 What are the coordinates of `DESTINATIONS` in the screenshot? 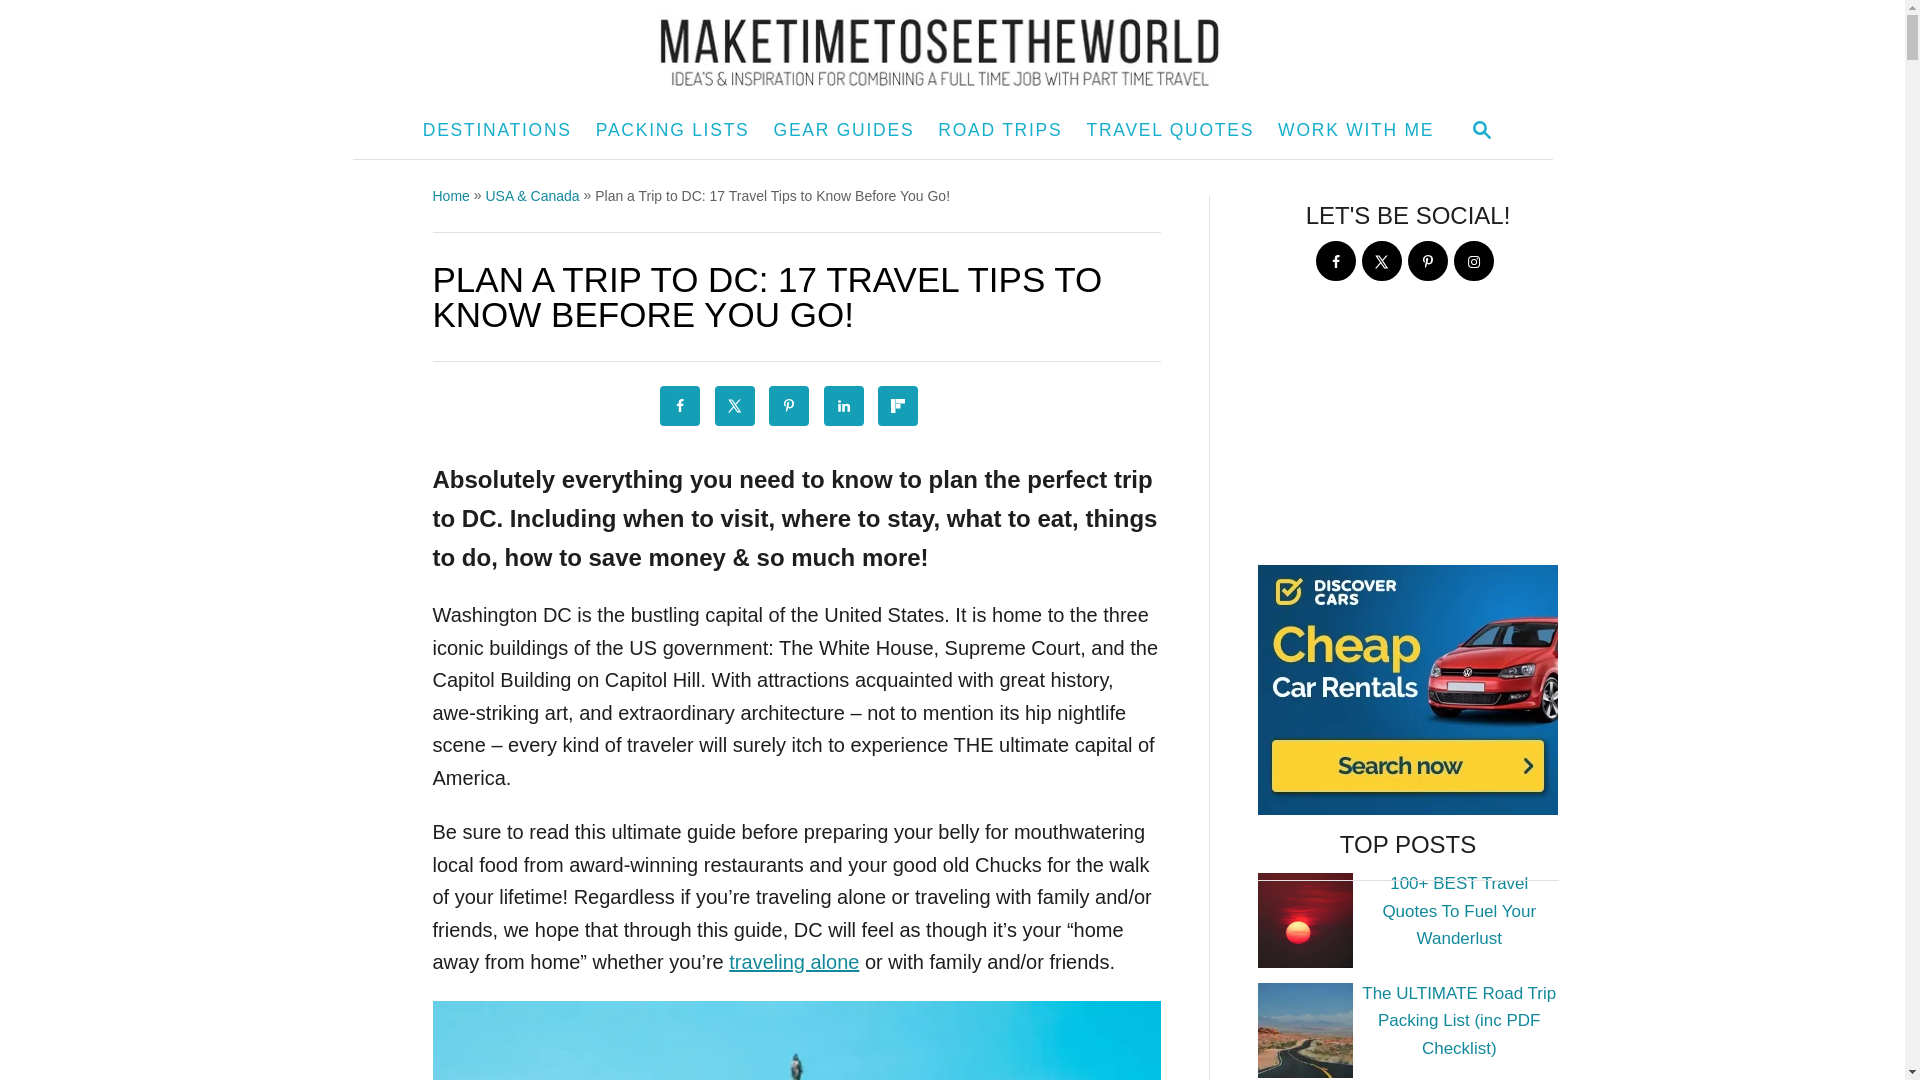 It's located at (496, 131).